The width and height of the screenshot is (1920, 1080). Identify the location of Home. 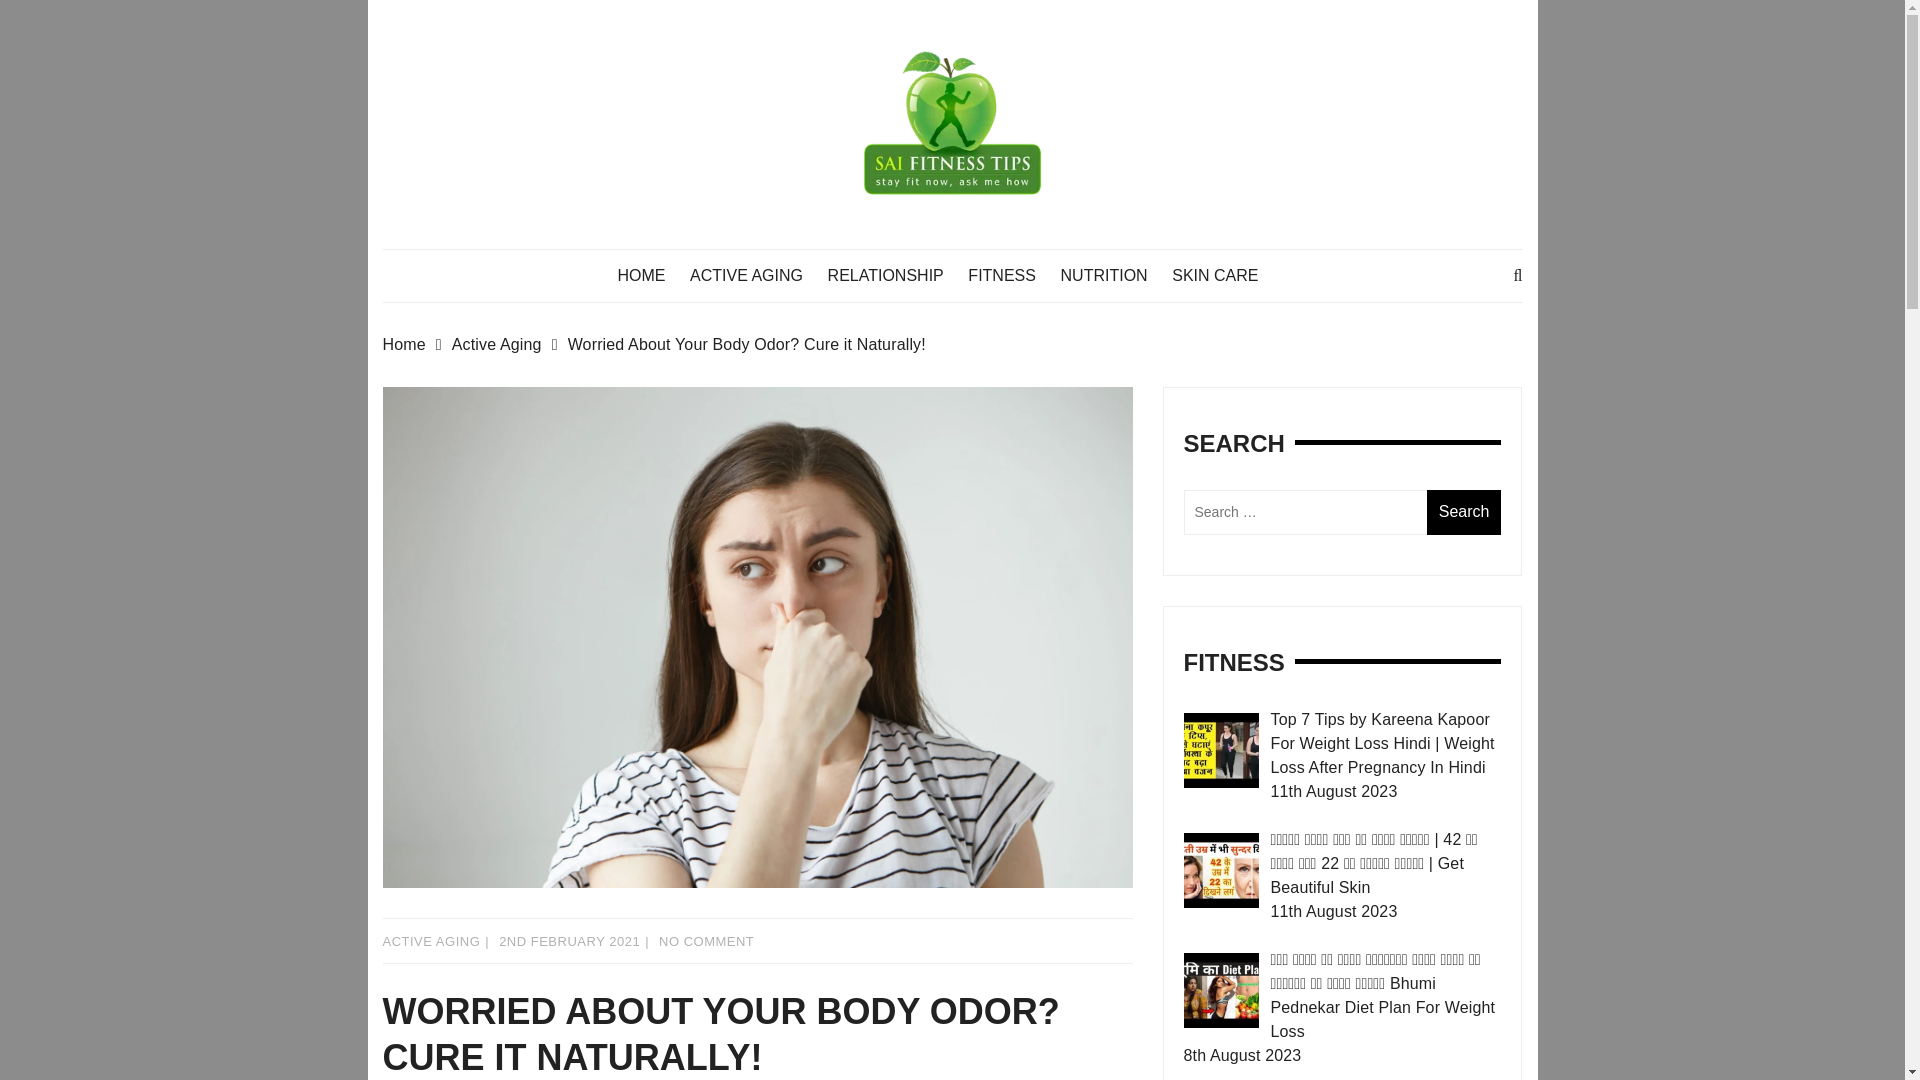
(416, 344).